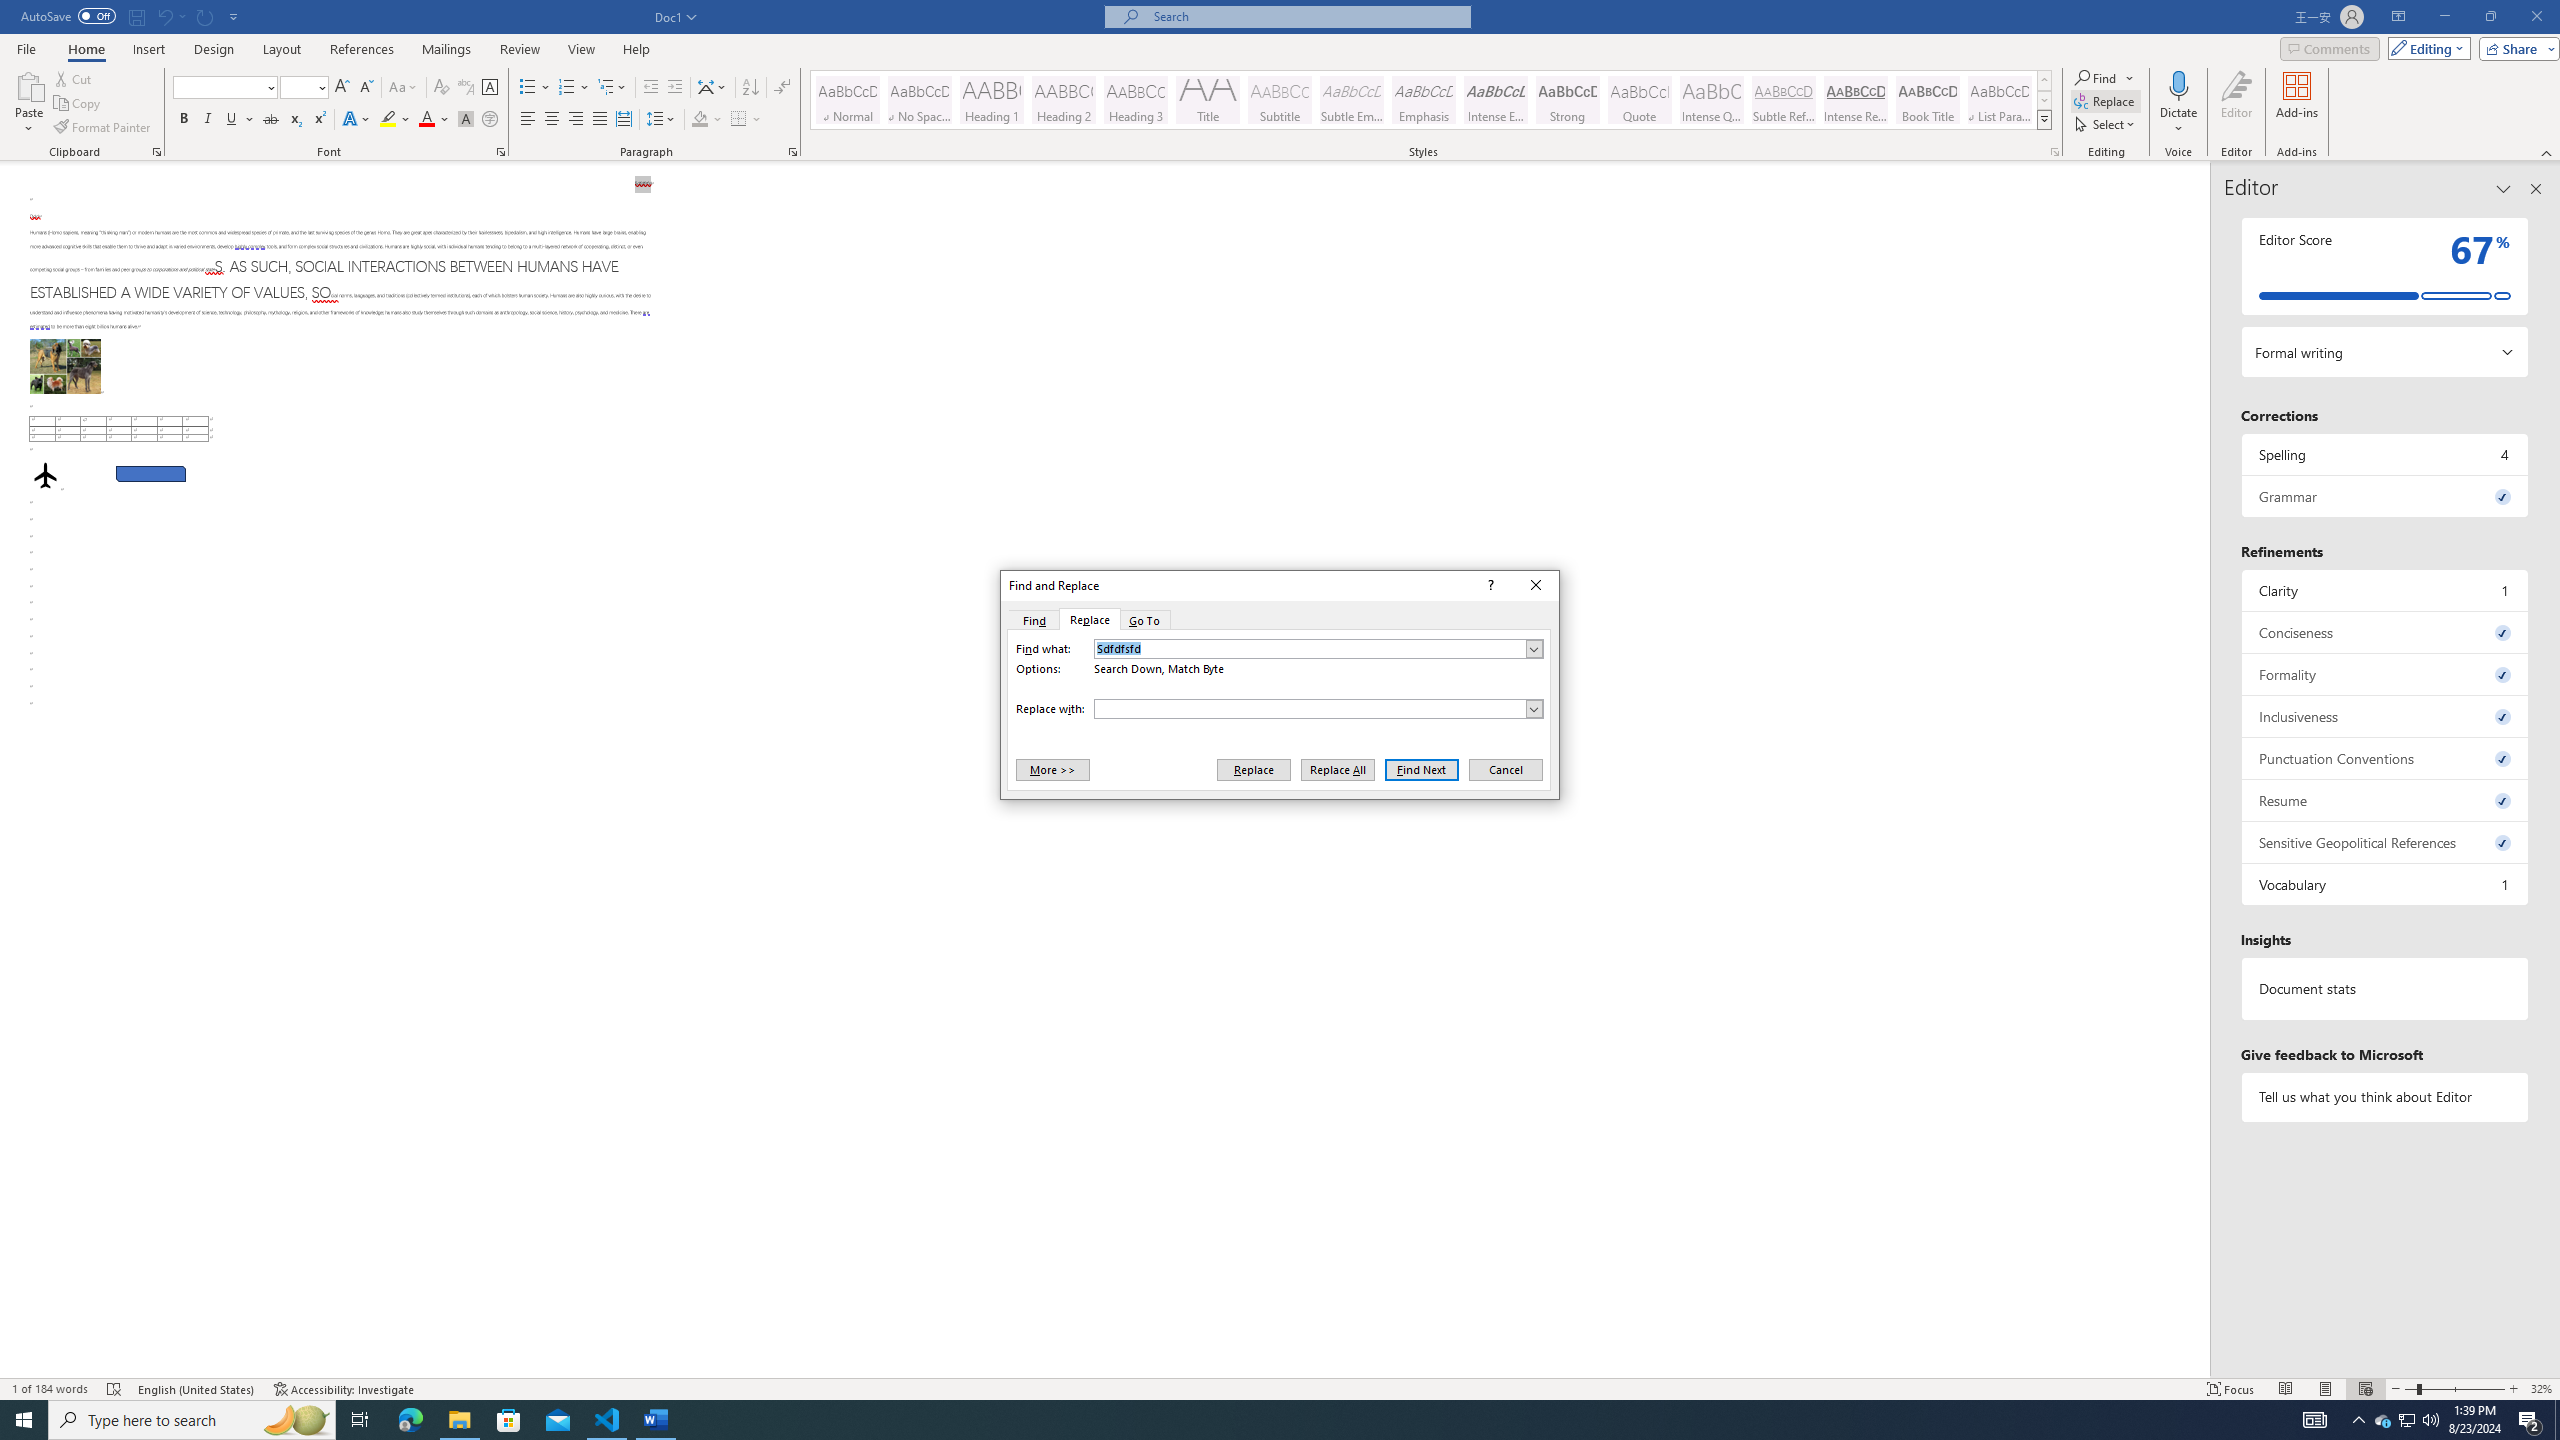 The image size is (2560, 1440). I want to click on Intense Reference, so click(1856, 100).